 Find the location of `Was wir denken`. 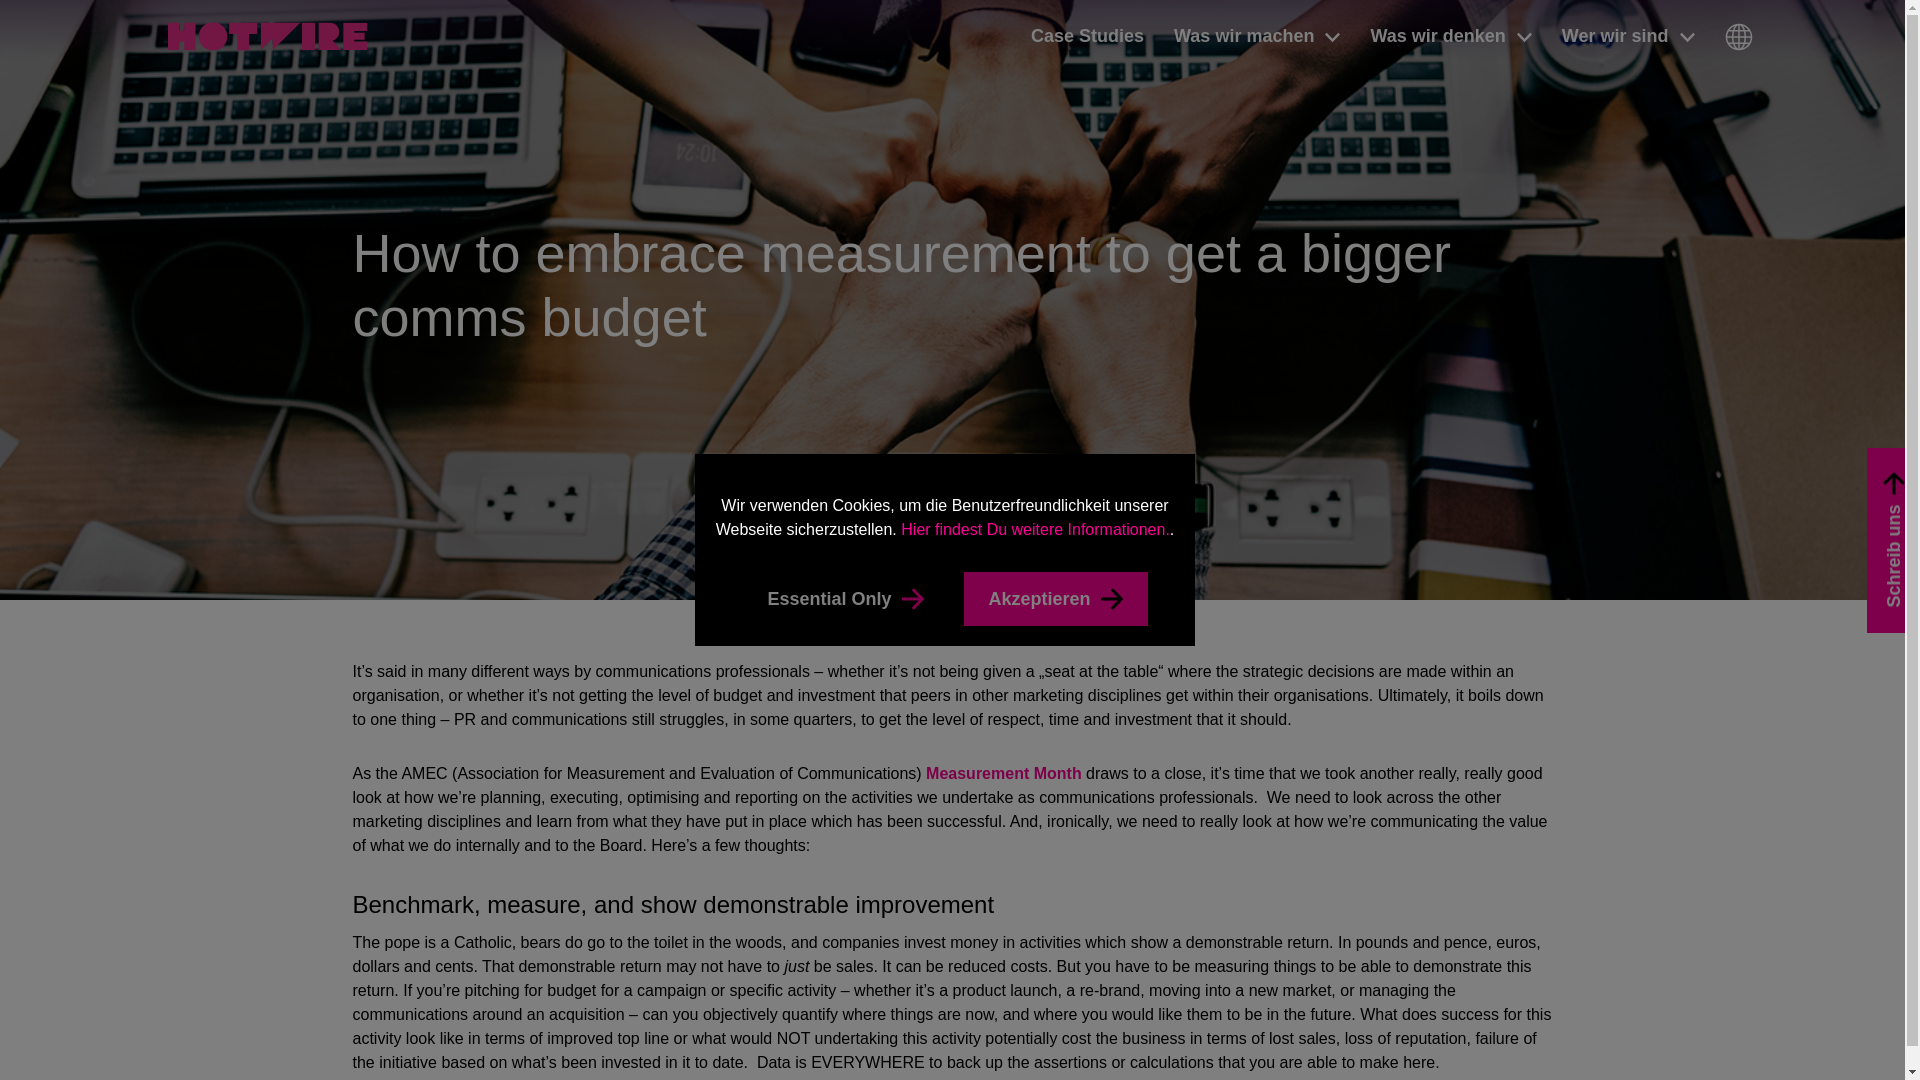

Was wir denken is located at coordinates (1450, 36).